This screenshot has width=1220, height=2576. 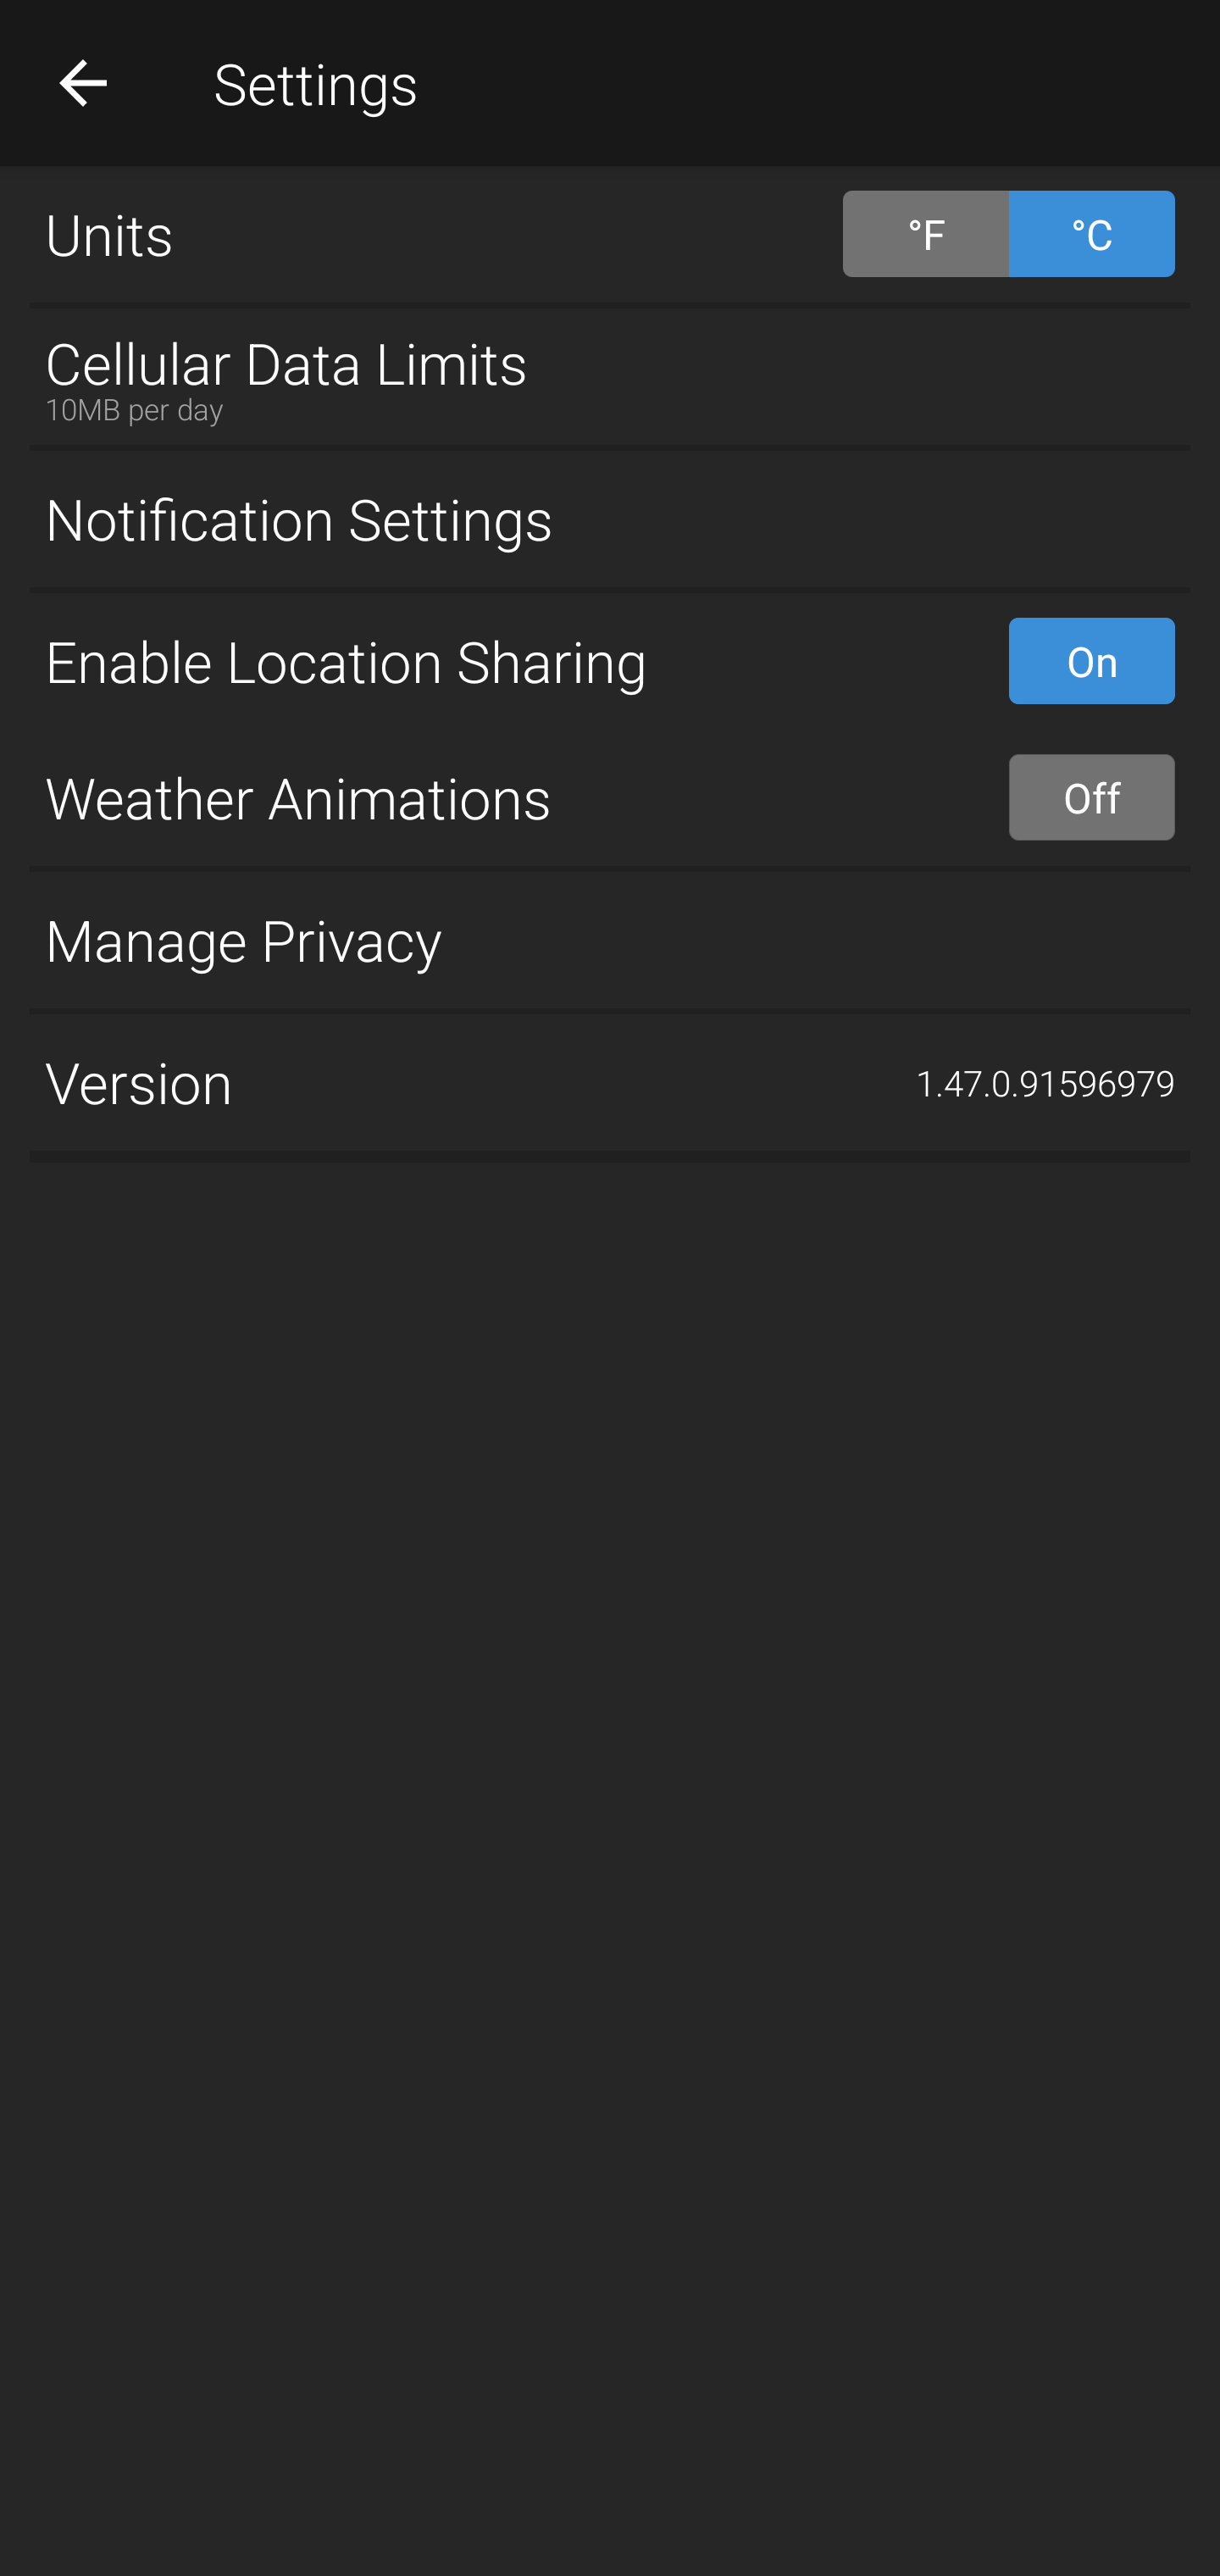 I want to click on Off, so click(x=1091, y=797).